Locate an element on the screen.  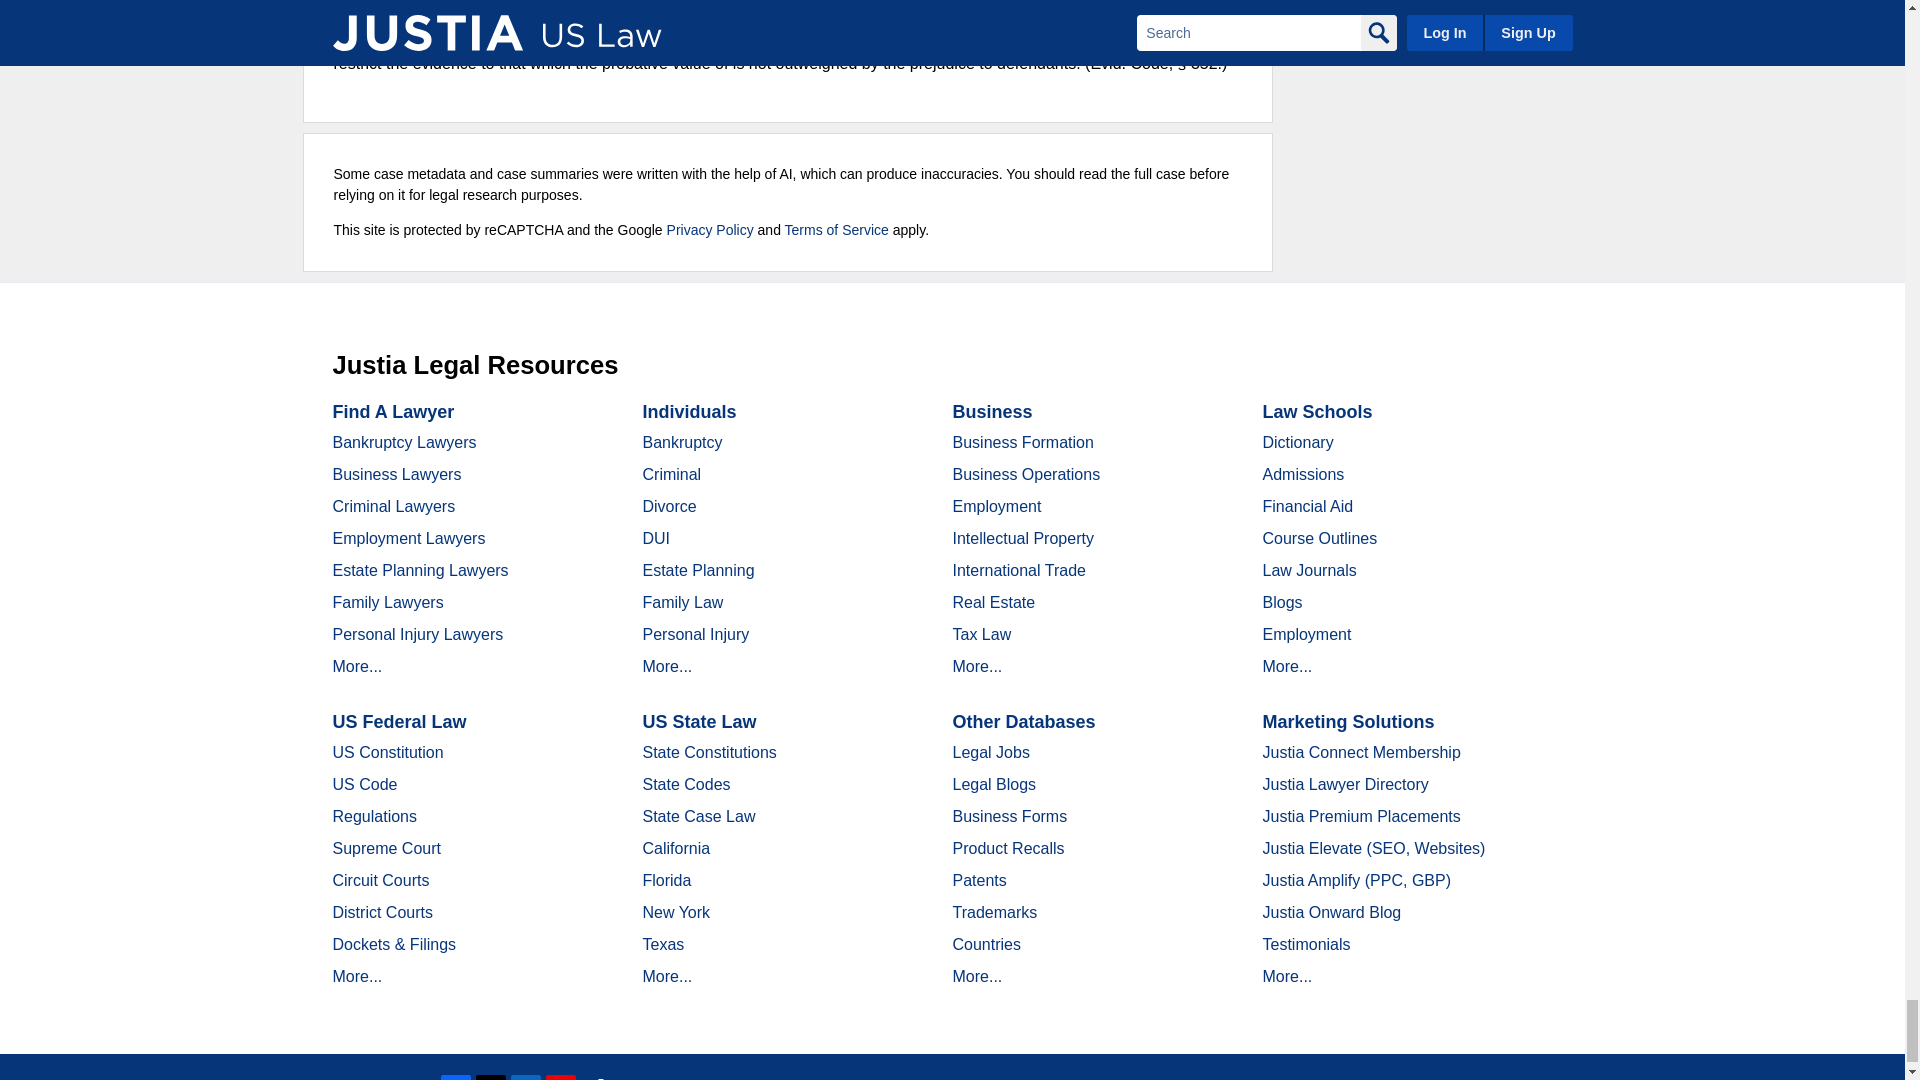
Twitter is located at coordinates (491, 1077).